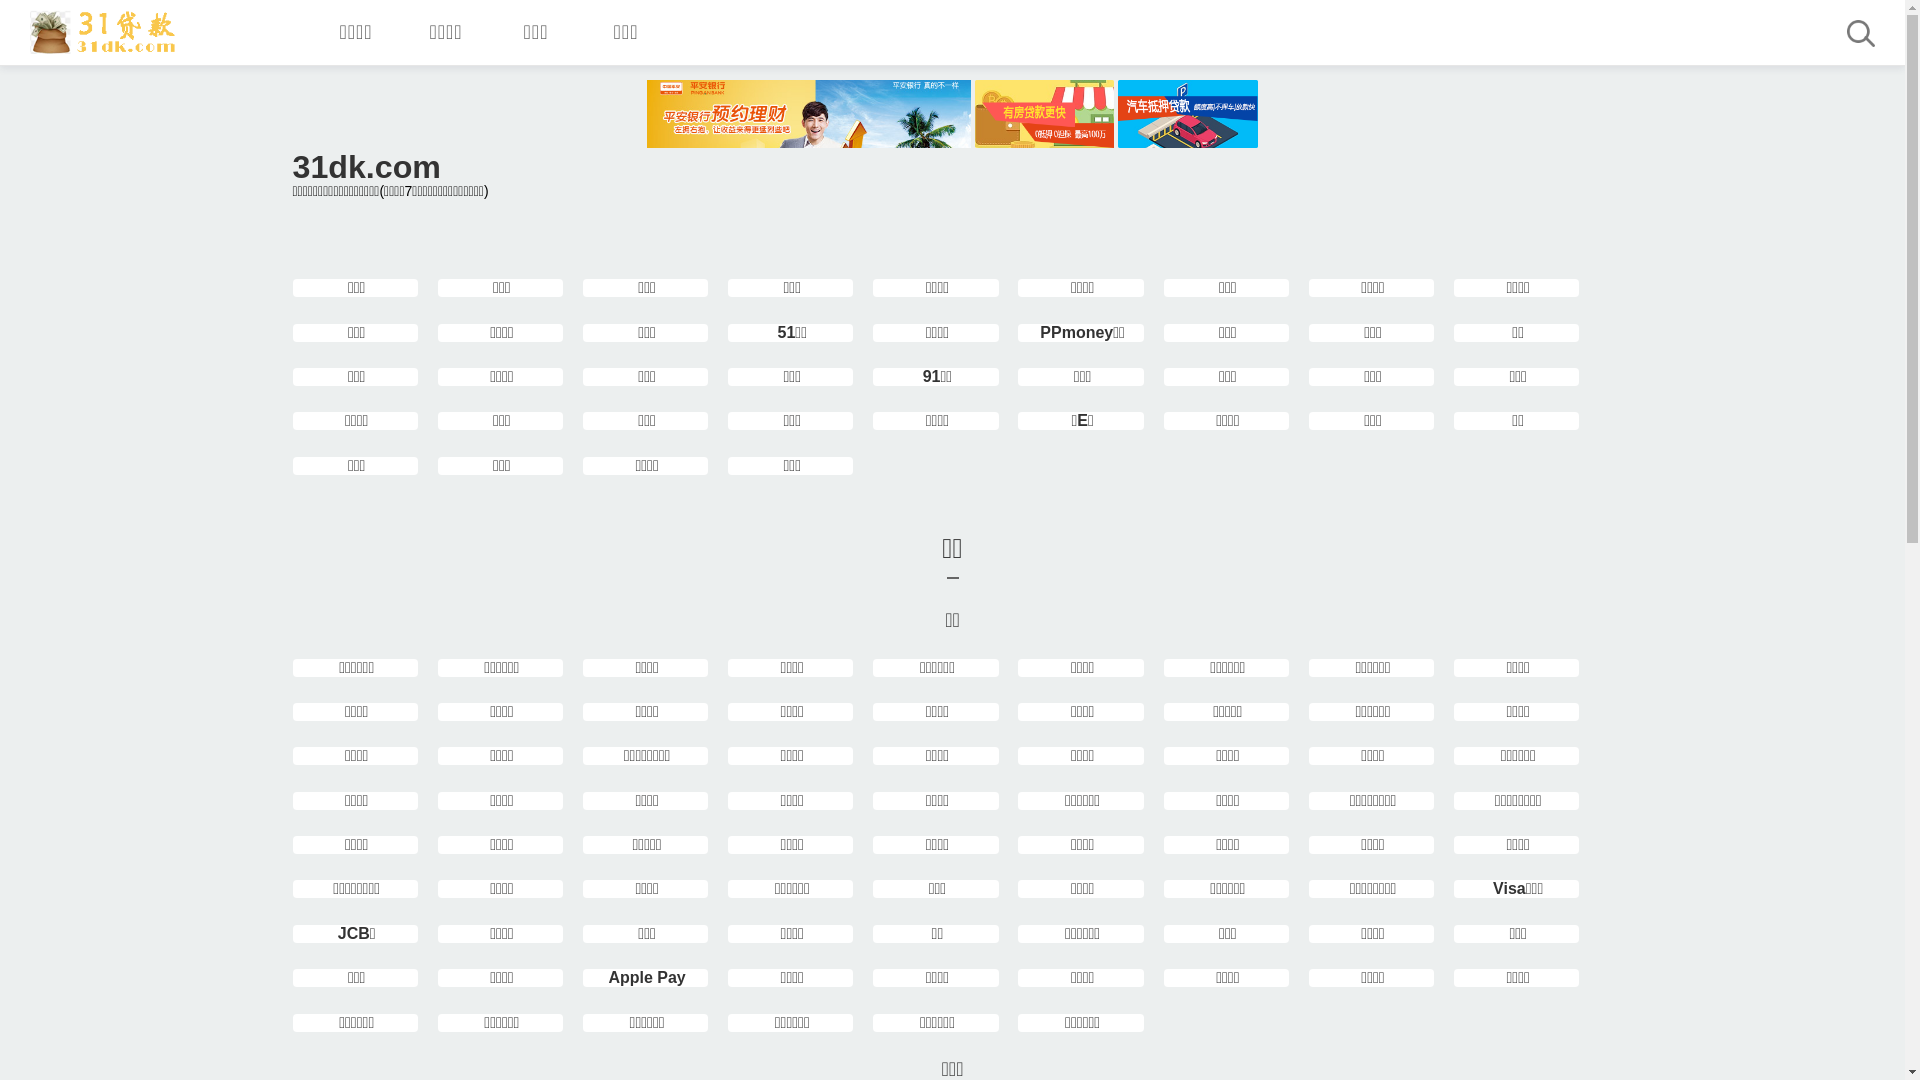 This screenshot has height=1080, width=1920. I want to click on 31dk.com, so click(104, 32).